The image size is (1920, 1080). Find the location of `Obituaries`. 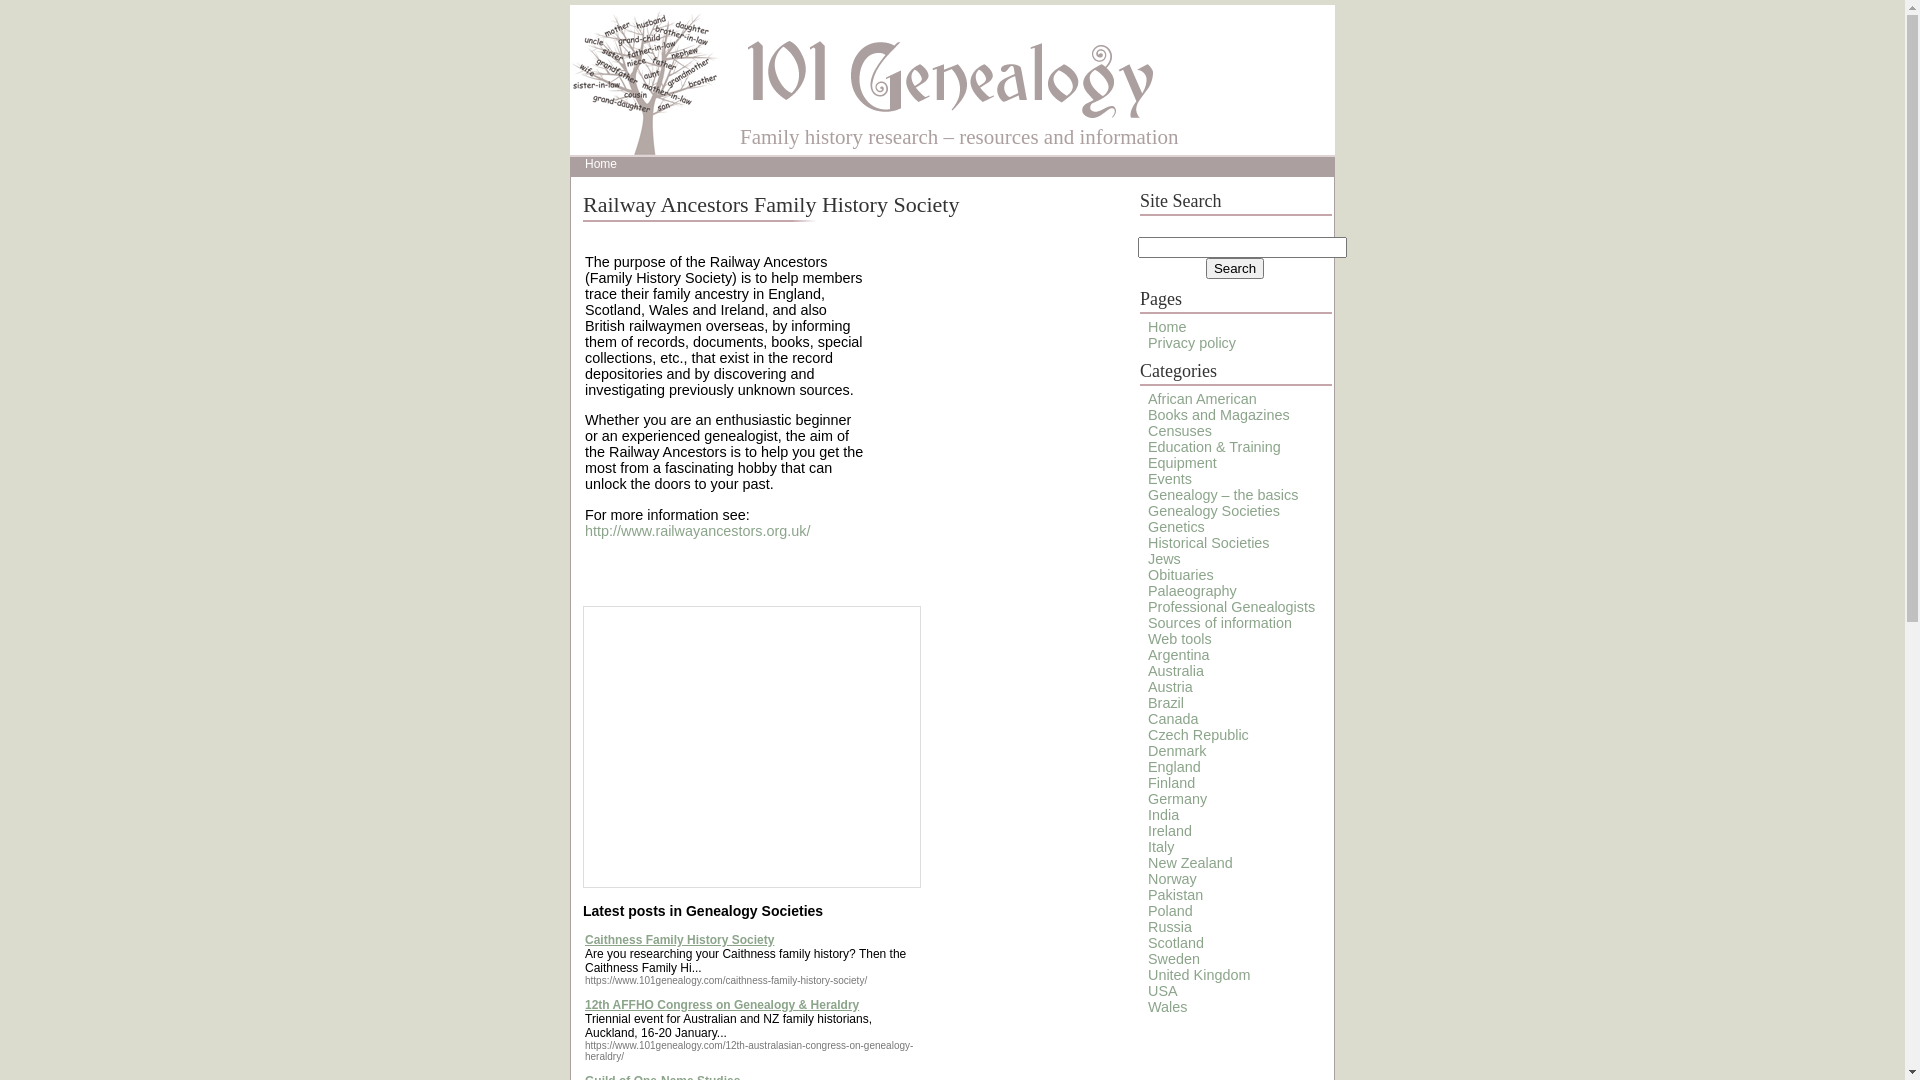

Obituaries is located at coordinates (1181, 575).